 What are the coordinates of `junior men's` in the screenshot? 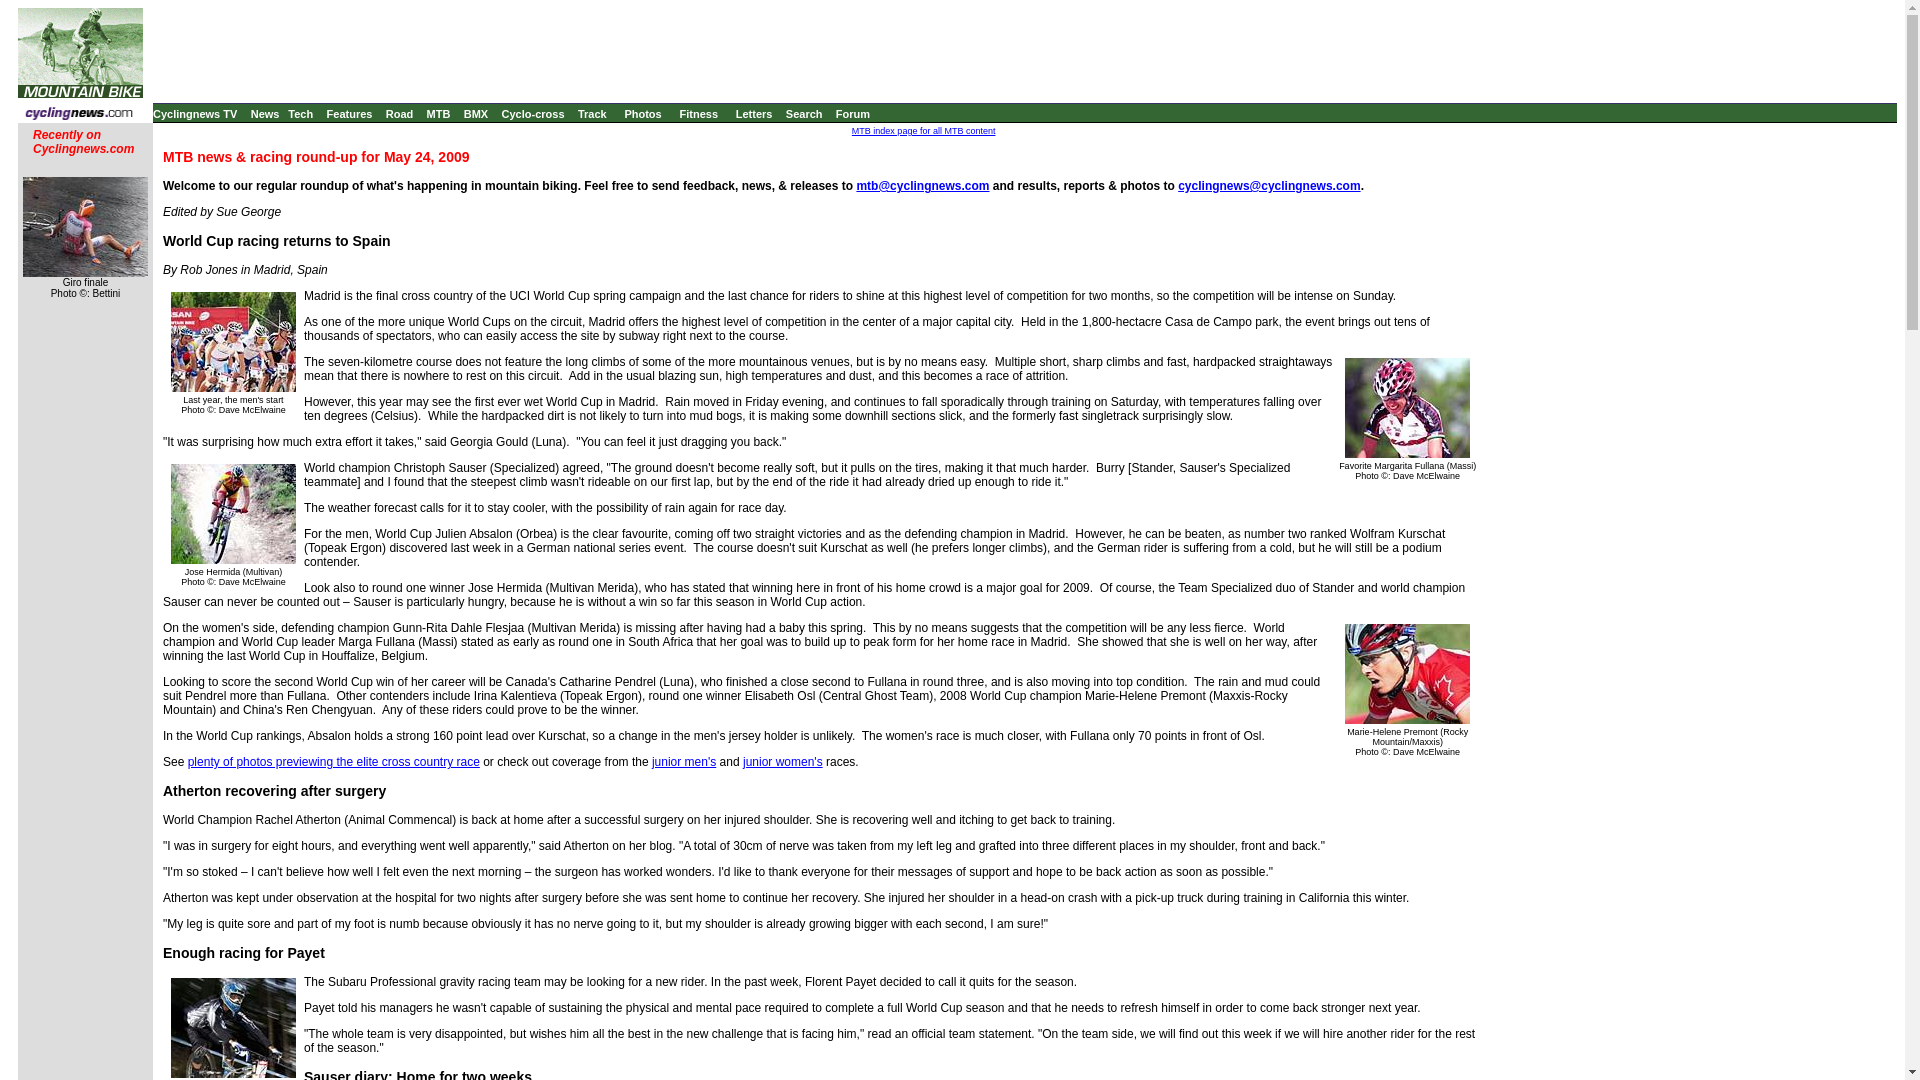 It's located at (684, 761).